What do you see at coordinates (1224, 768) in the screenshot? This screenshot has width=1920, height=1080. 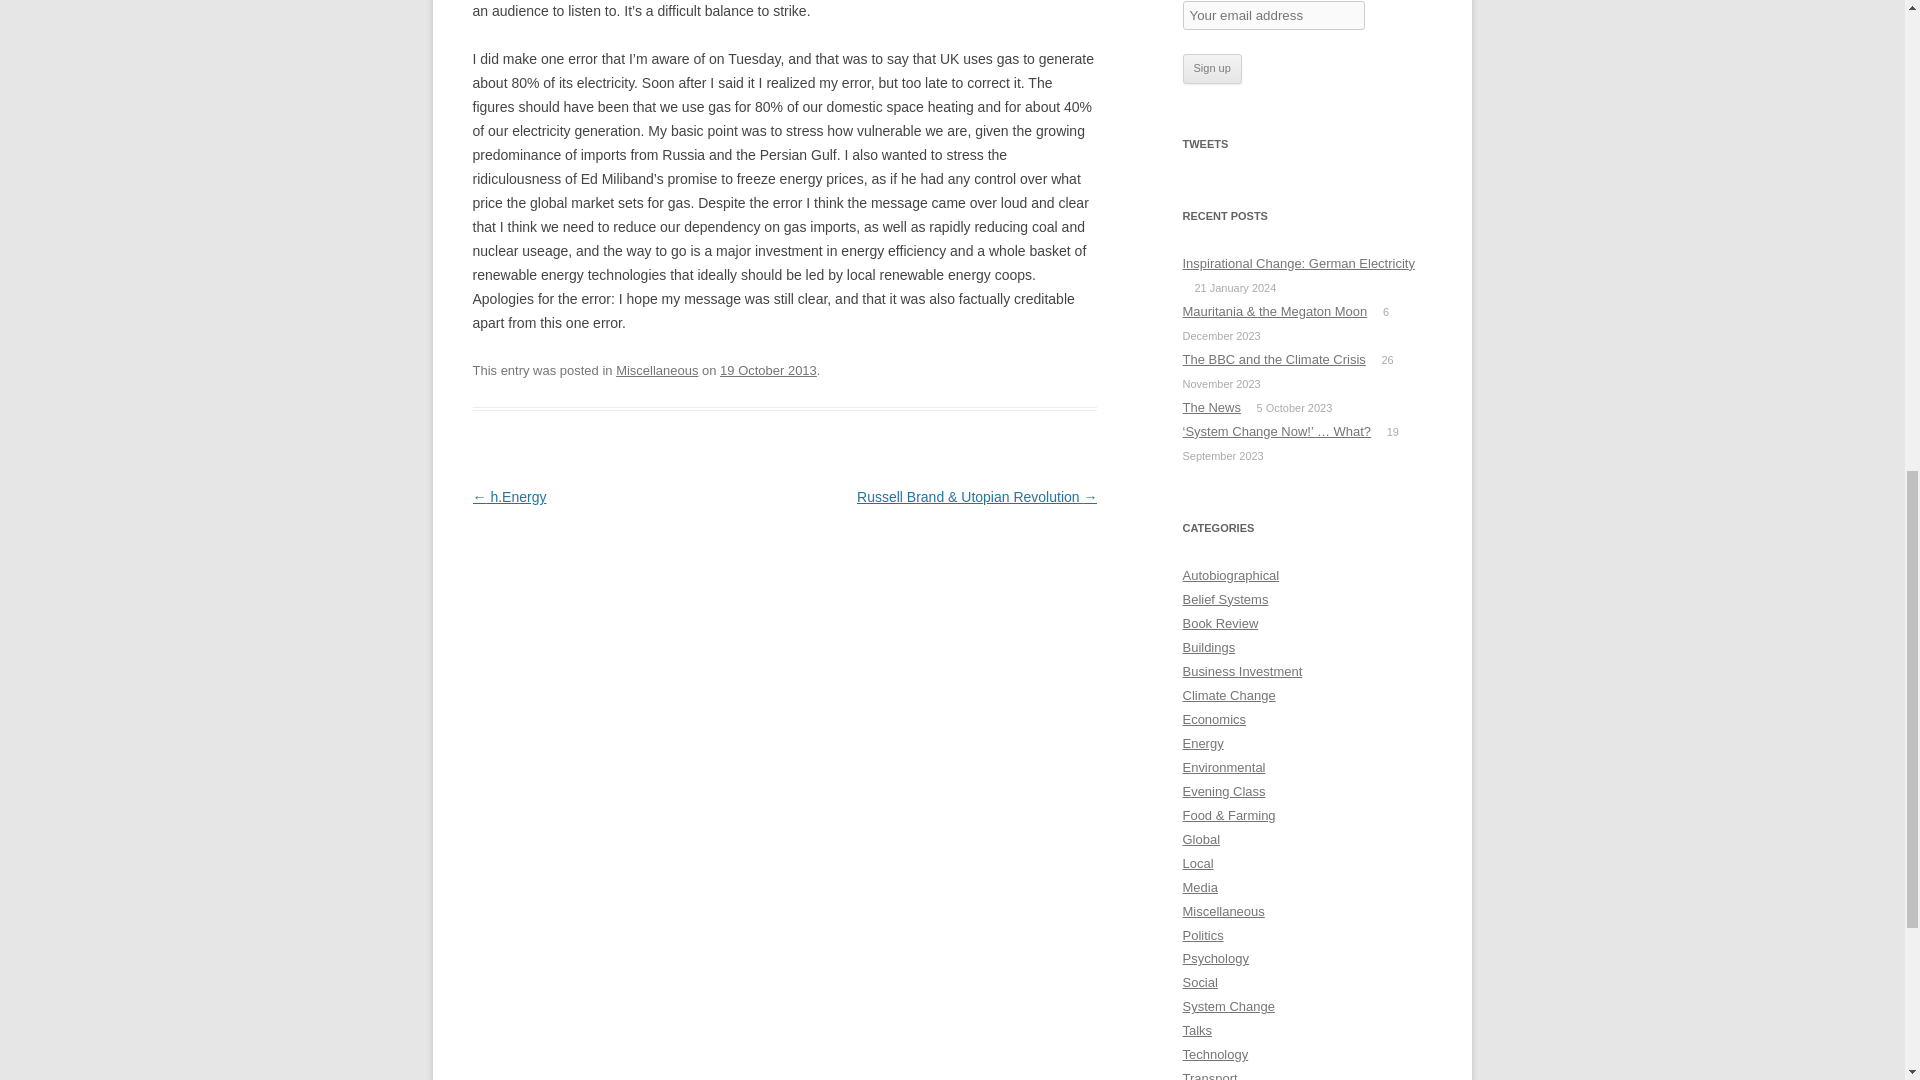 I see `Environmental` at bounding box center [1224, 768].